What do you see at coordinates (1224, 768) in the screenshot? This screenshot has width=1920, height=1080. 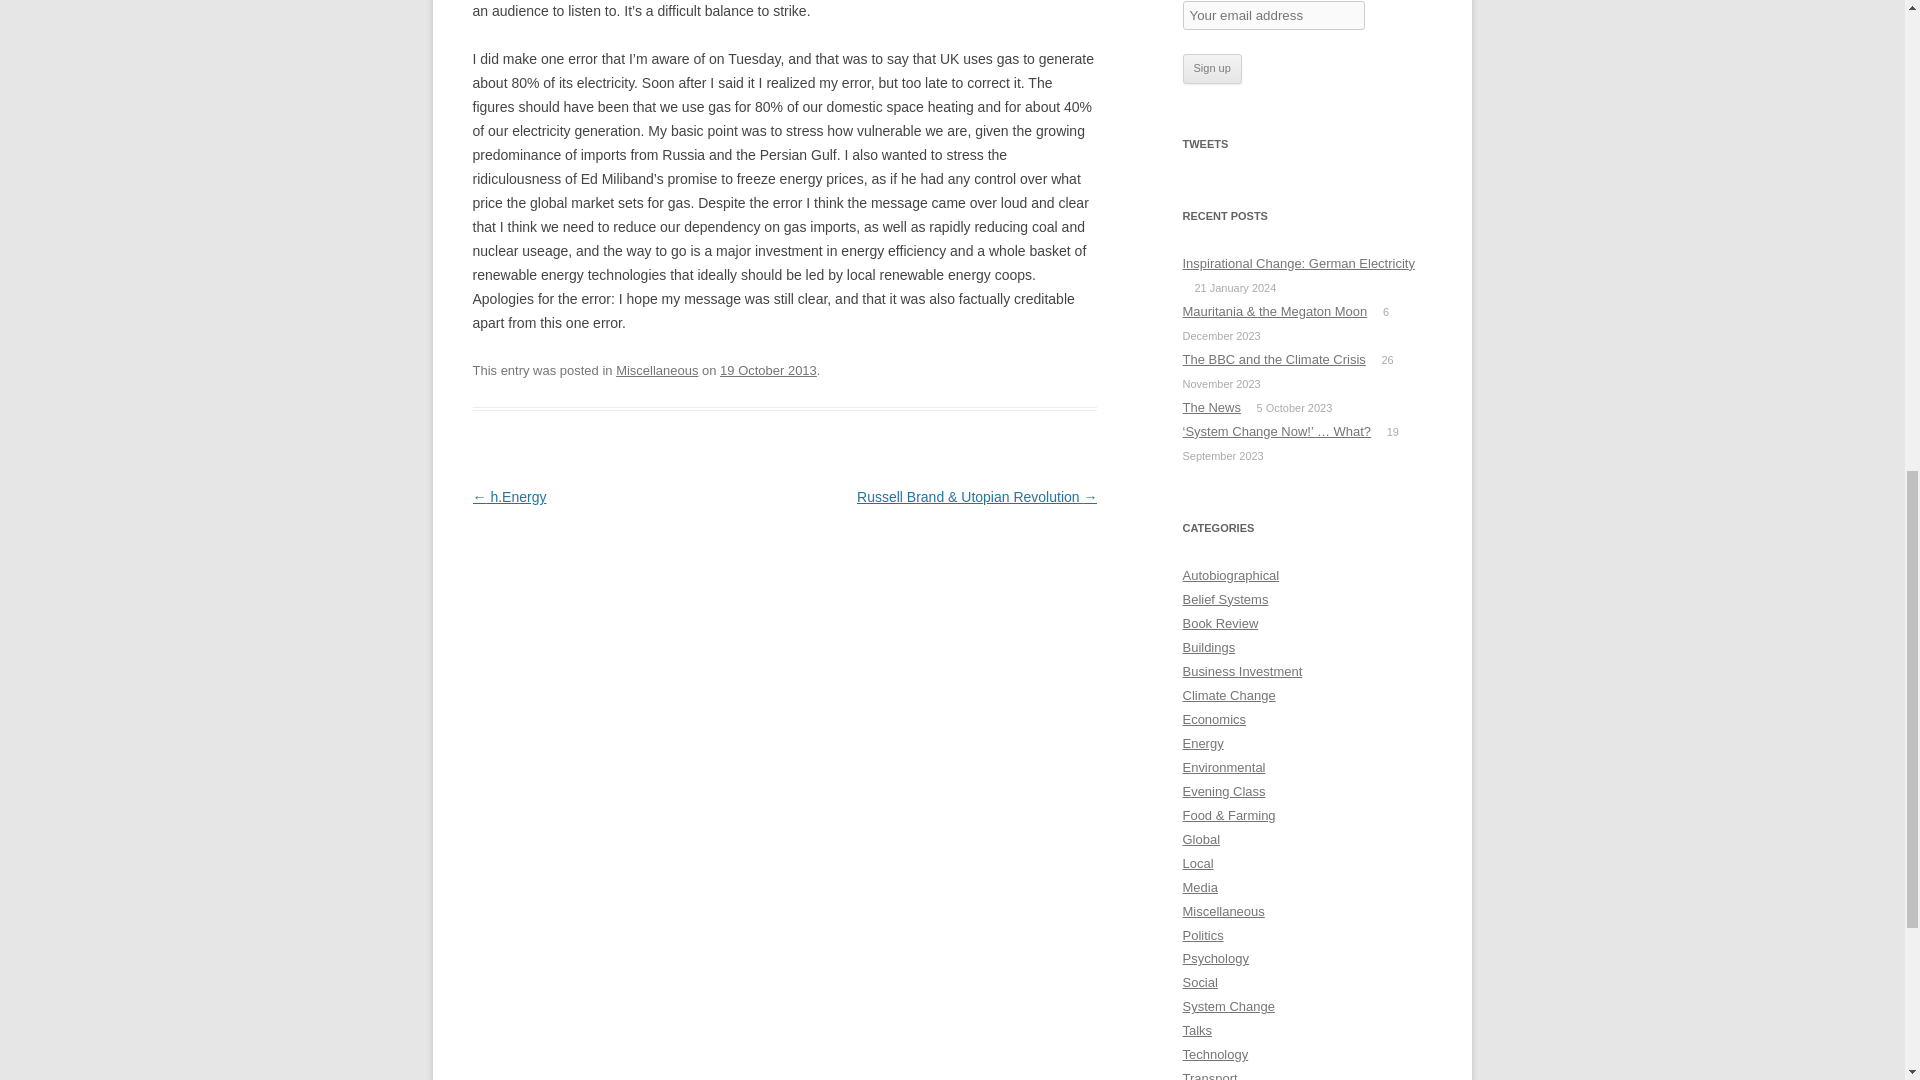 I see `Environmental` at bounding box center [1224, 768].